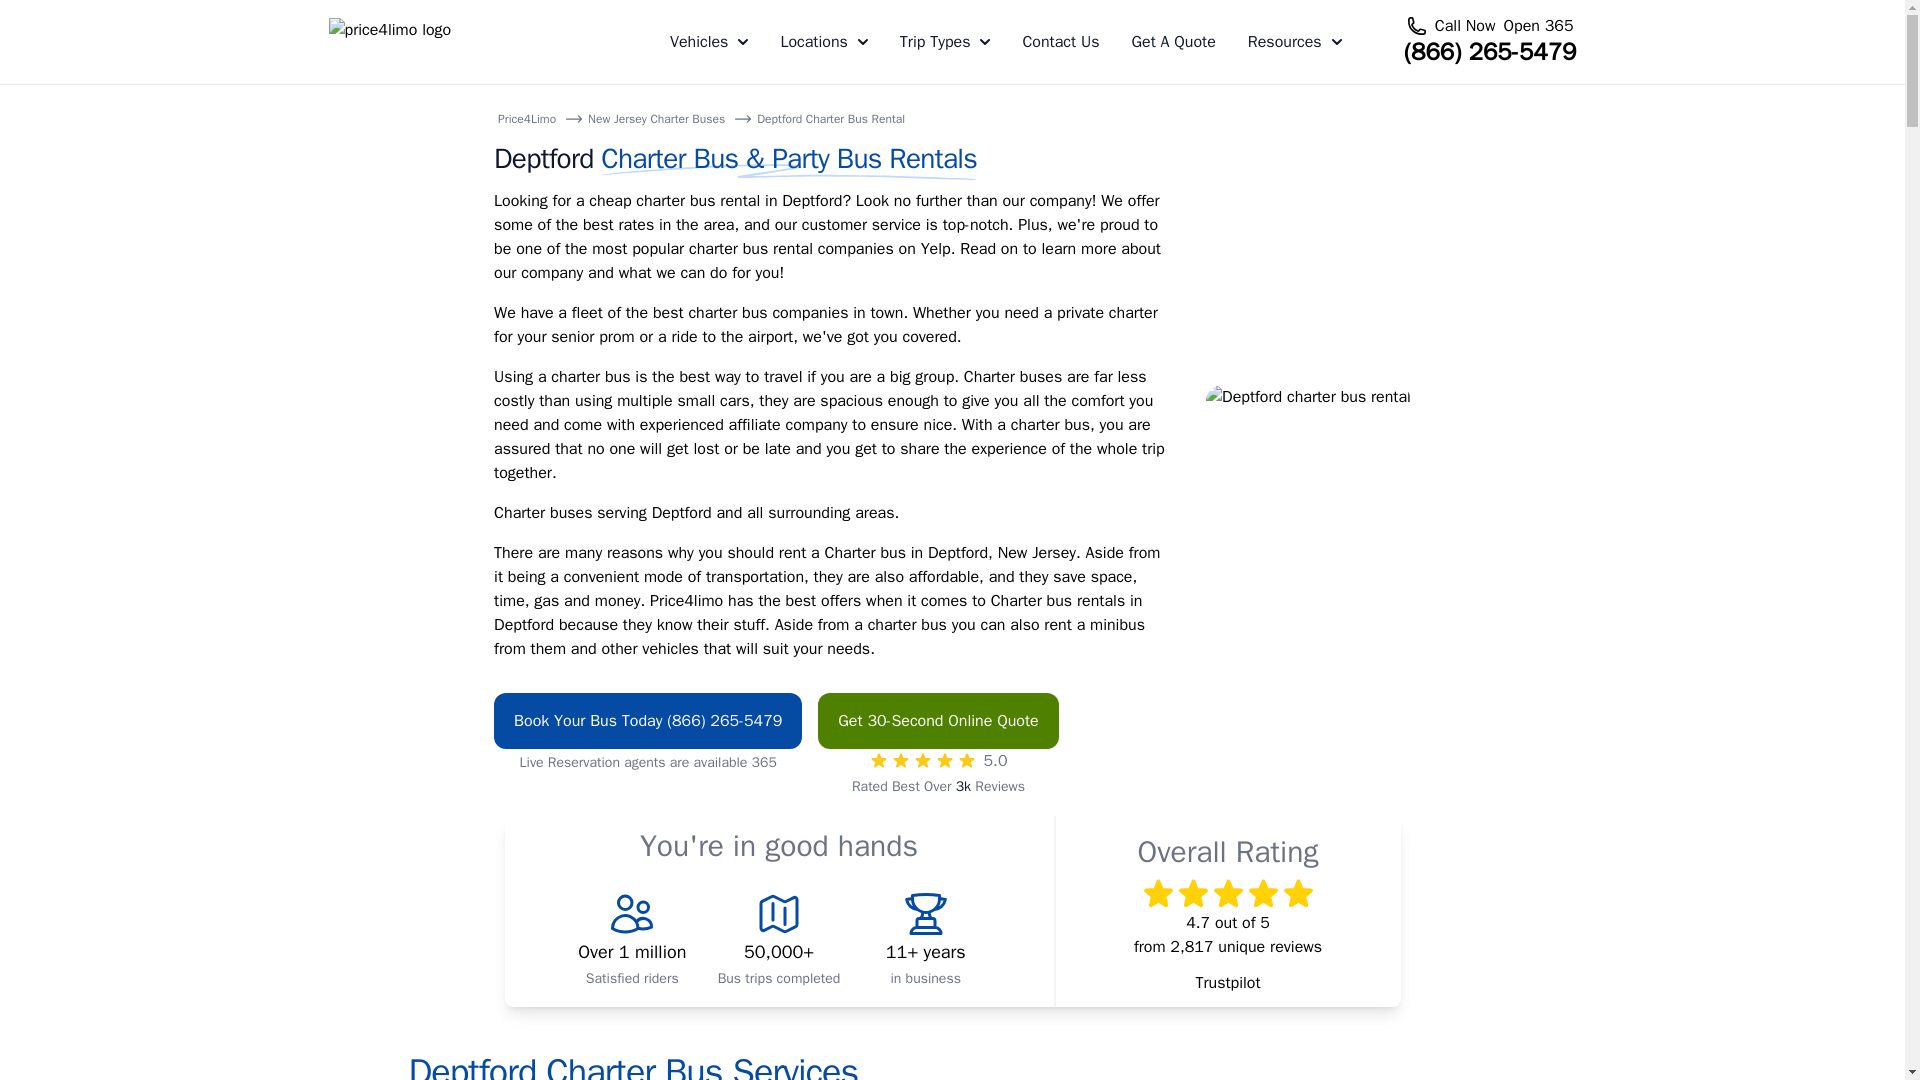  I want to click on Open 365, so click(1538, 26).